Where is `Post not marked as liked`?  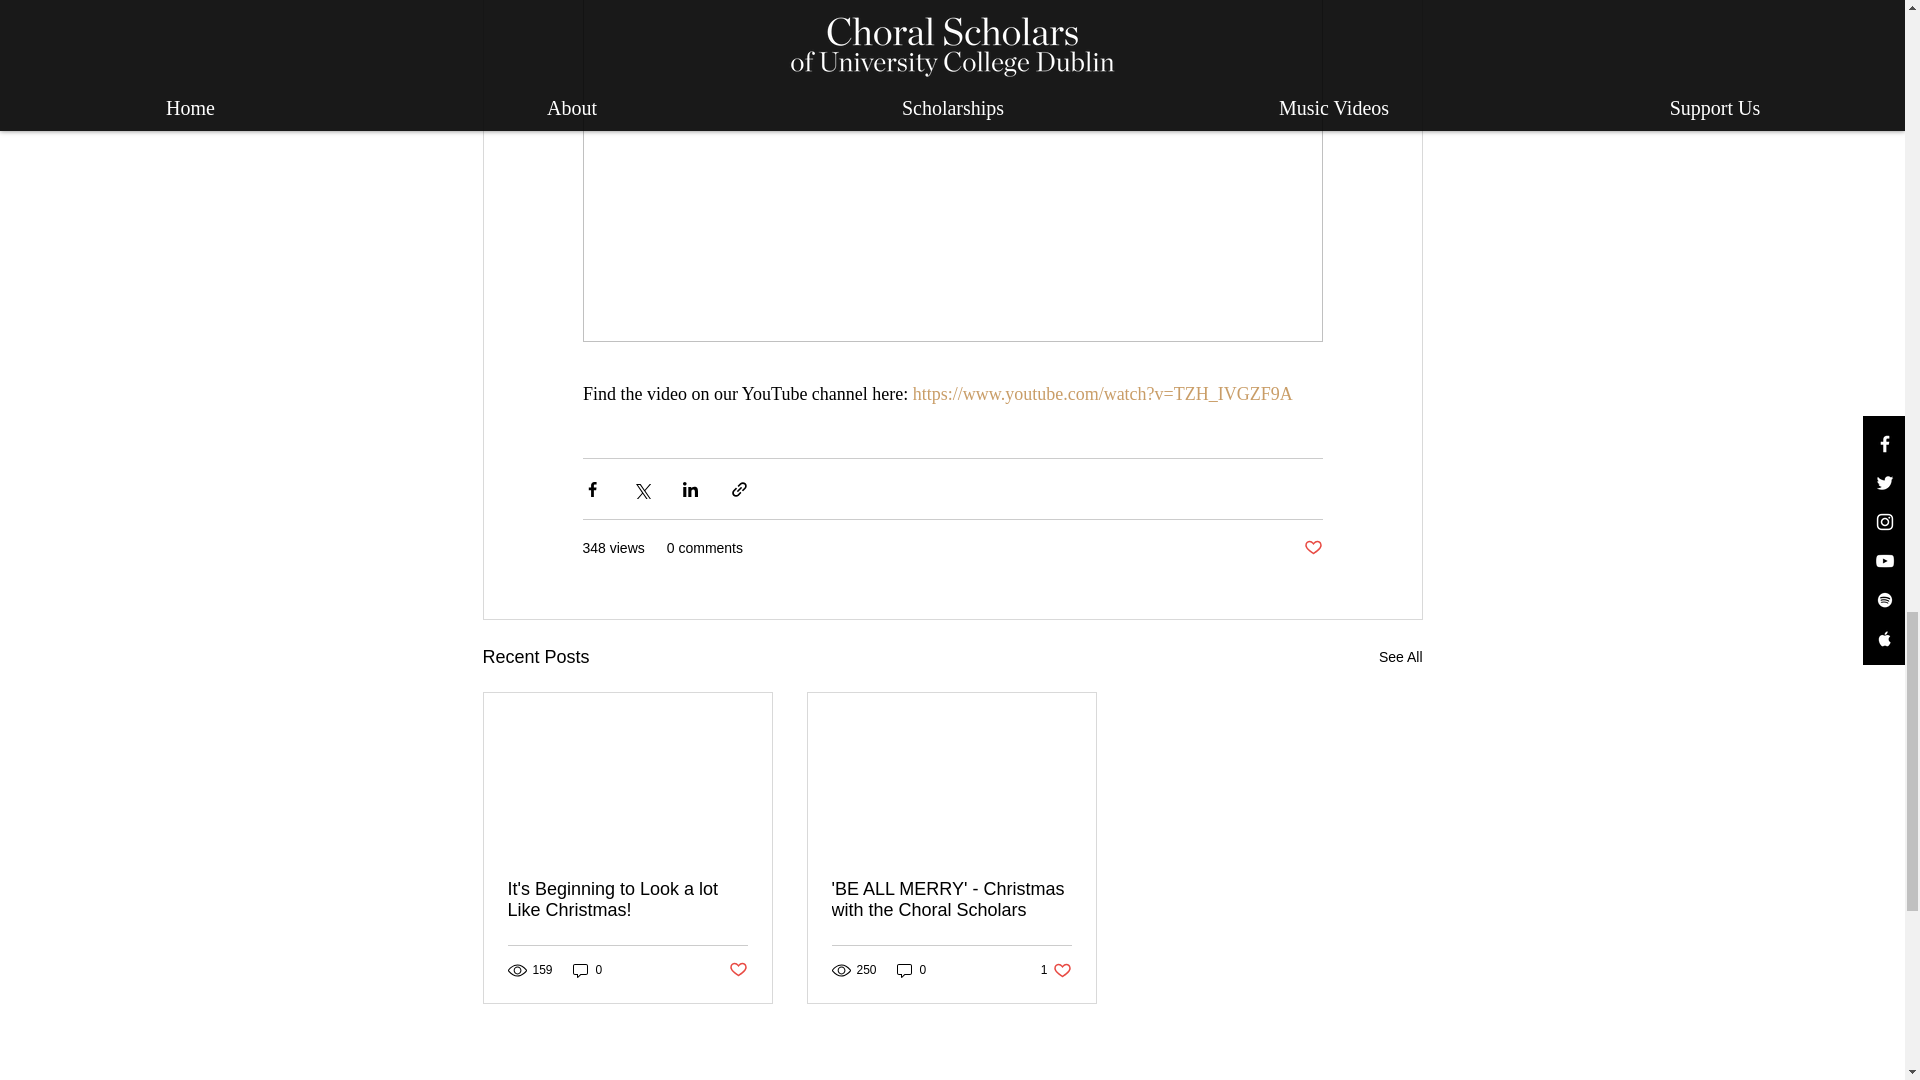
Post not marked as liked is located at coordinates (736, 970).